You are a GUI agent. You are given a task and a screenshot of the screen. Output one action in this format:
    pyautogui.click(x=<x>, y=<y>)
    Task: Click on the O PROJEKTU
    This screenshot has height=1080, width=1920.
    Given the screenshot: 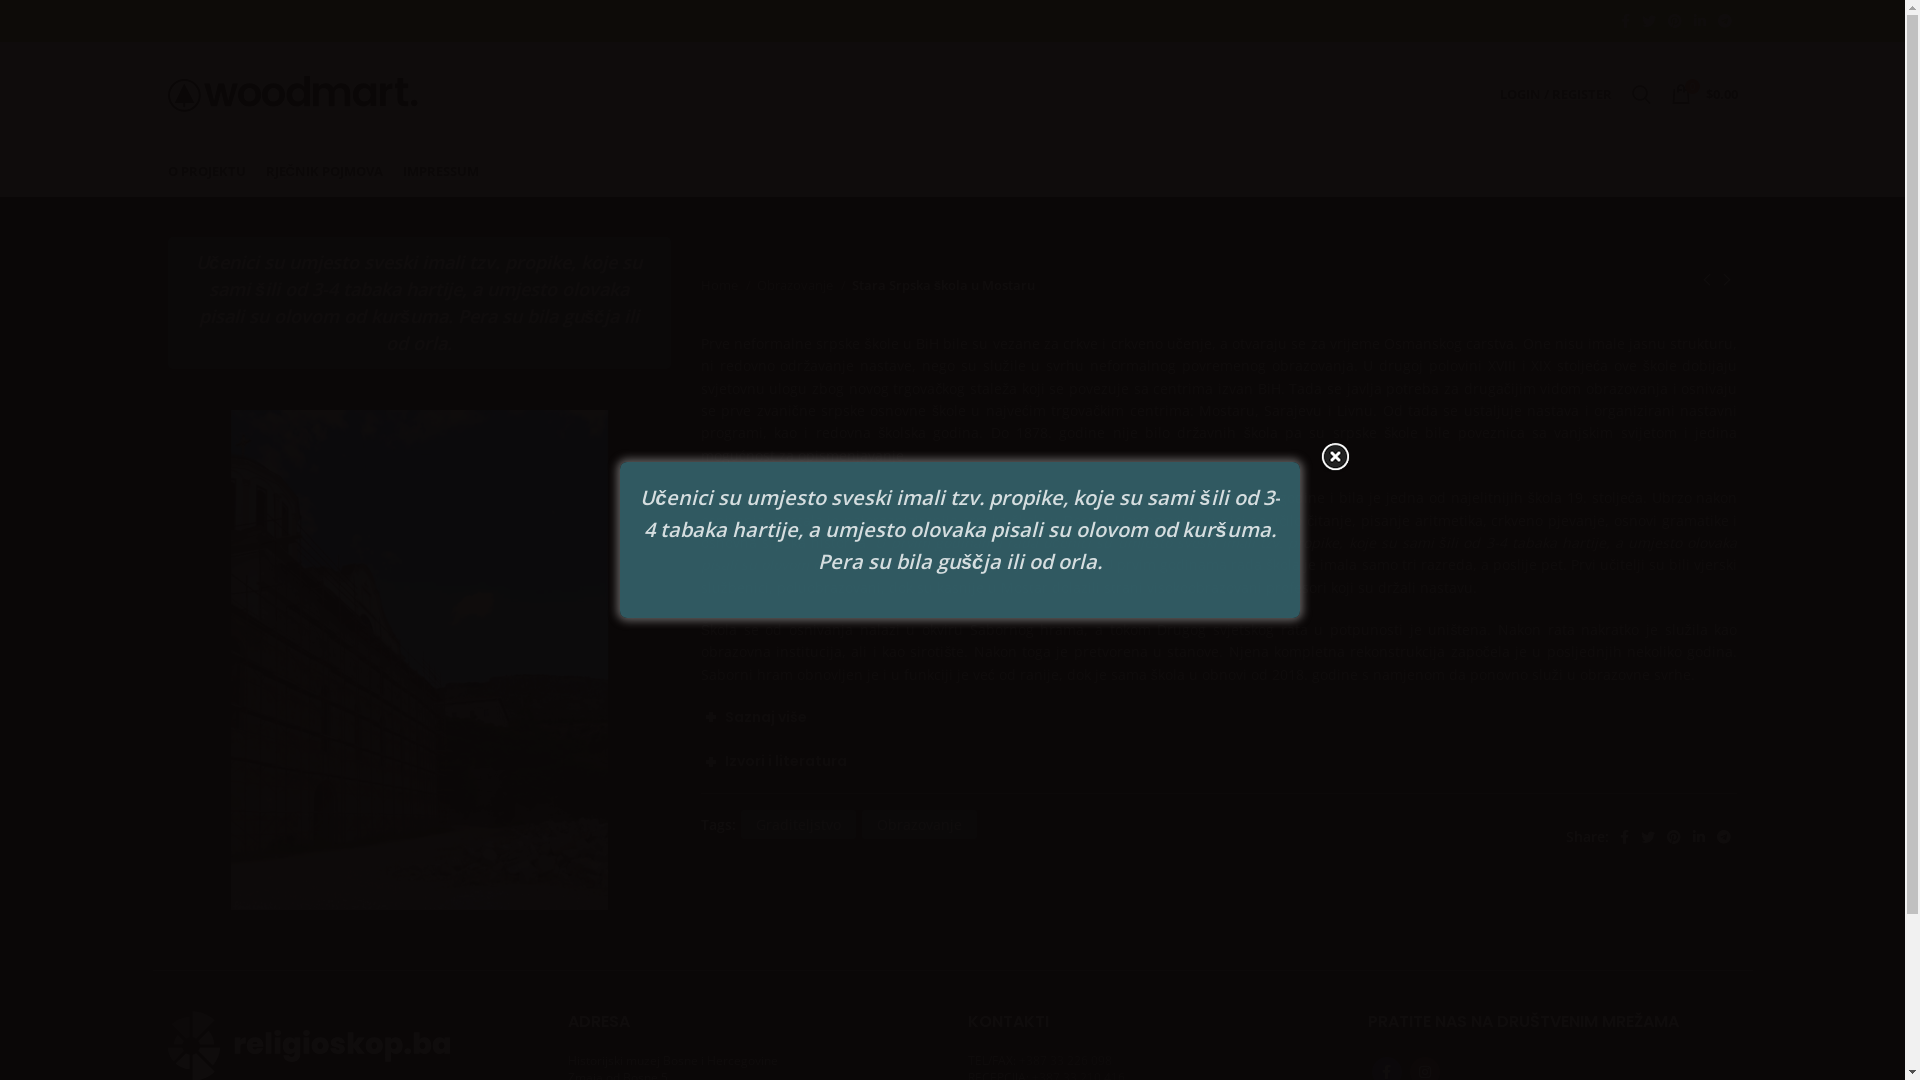 What is the action you would take?
    pyautogui.click(x=207, y=172)
    